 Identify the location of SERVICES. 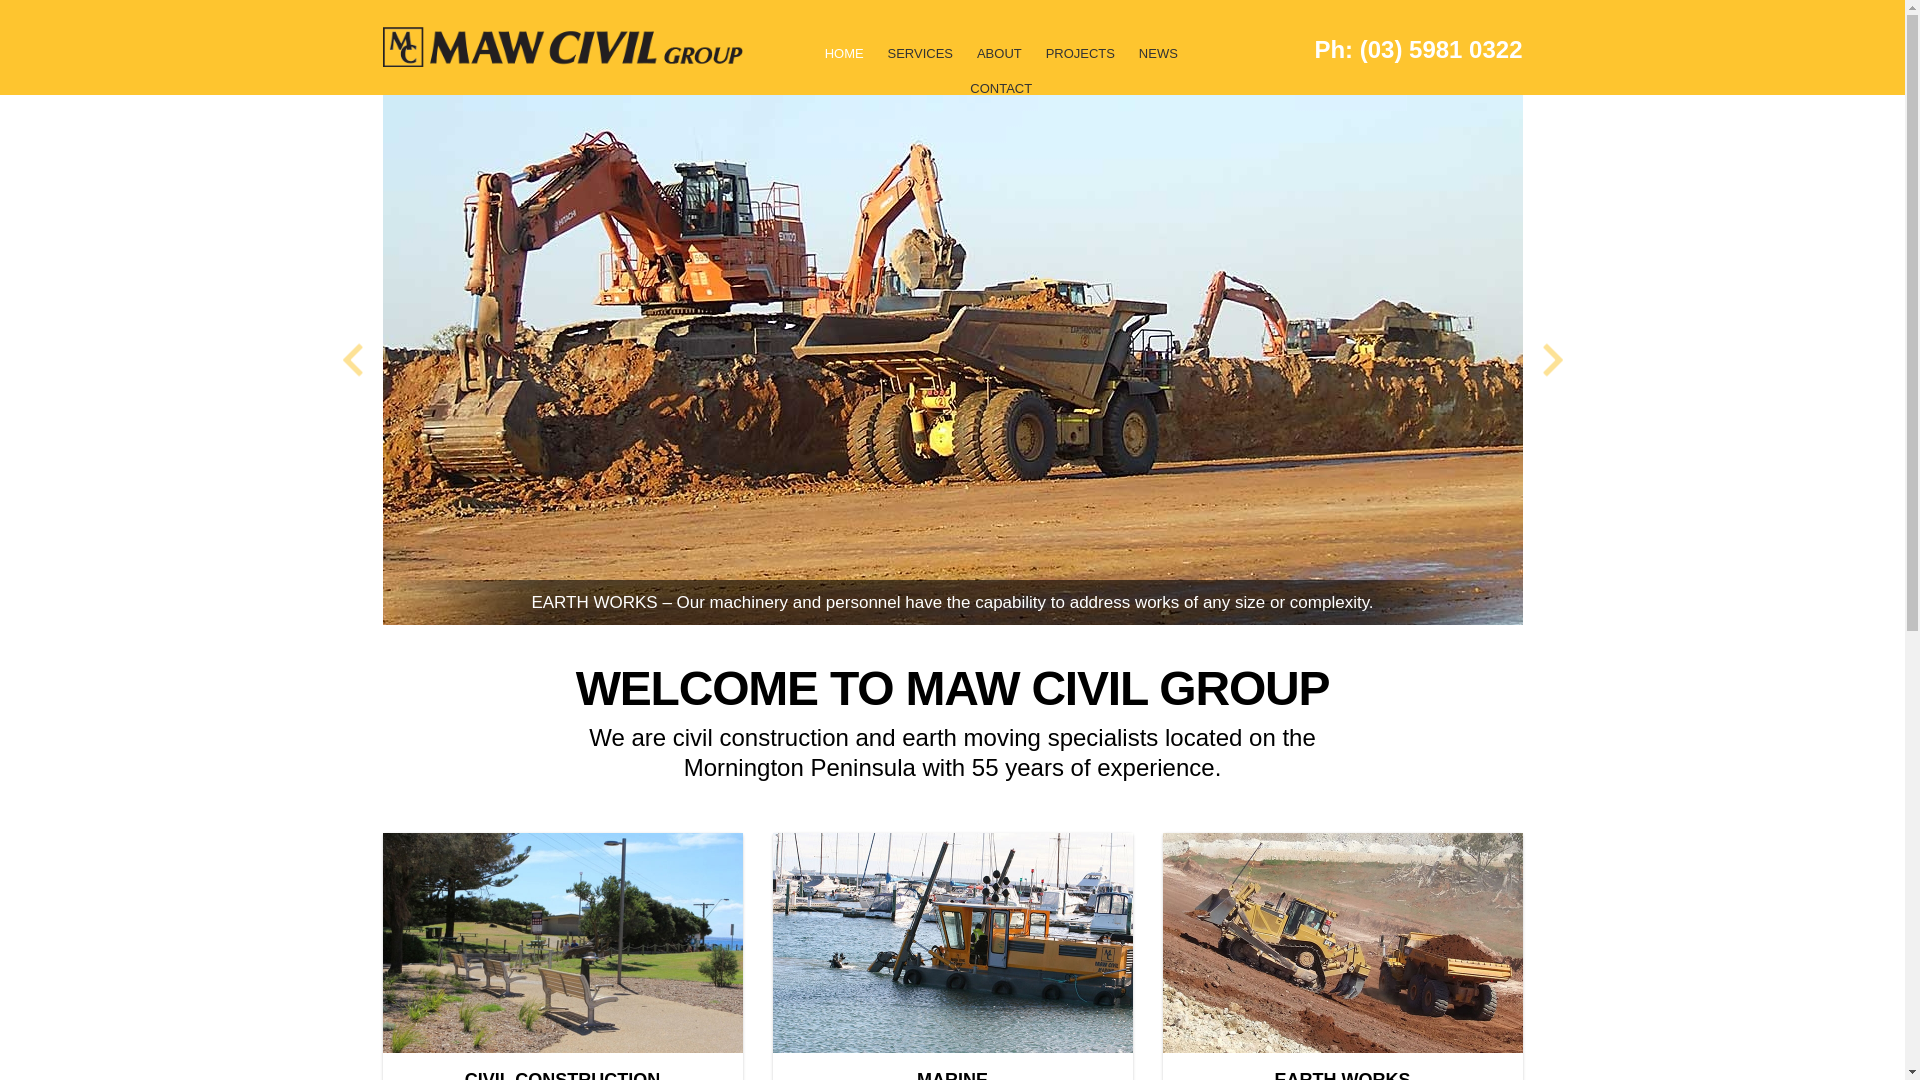
(921, 62).